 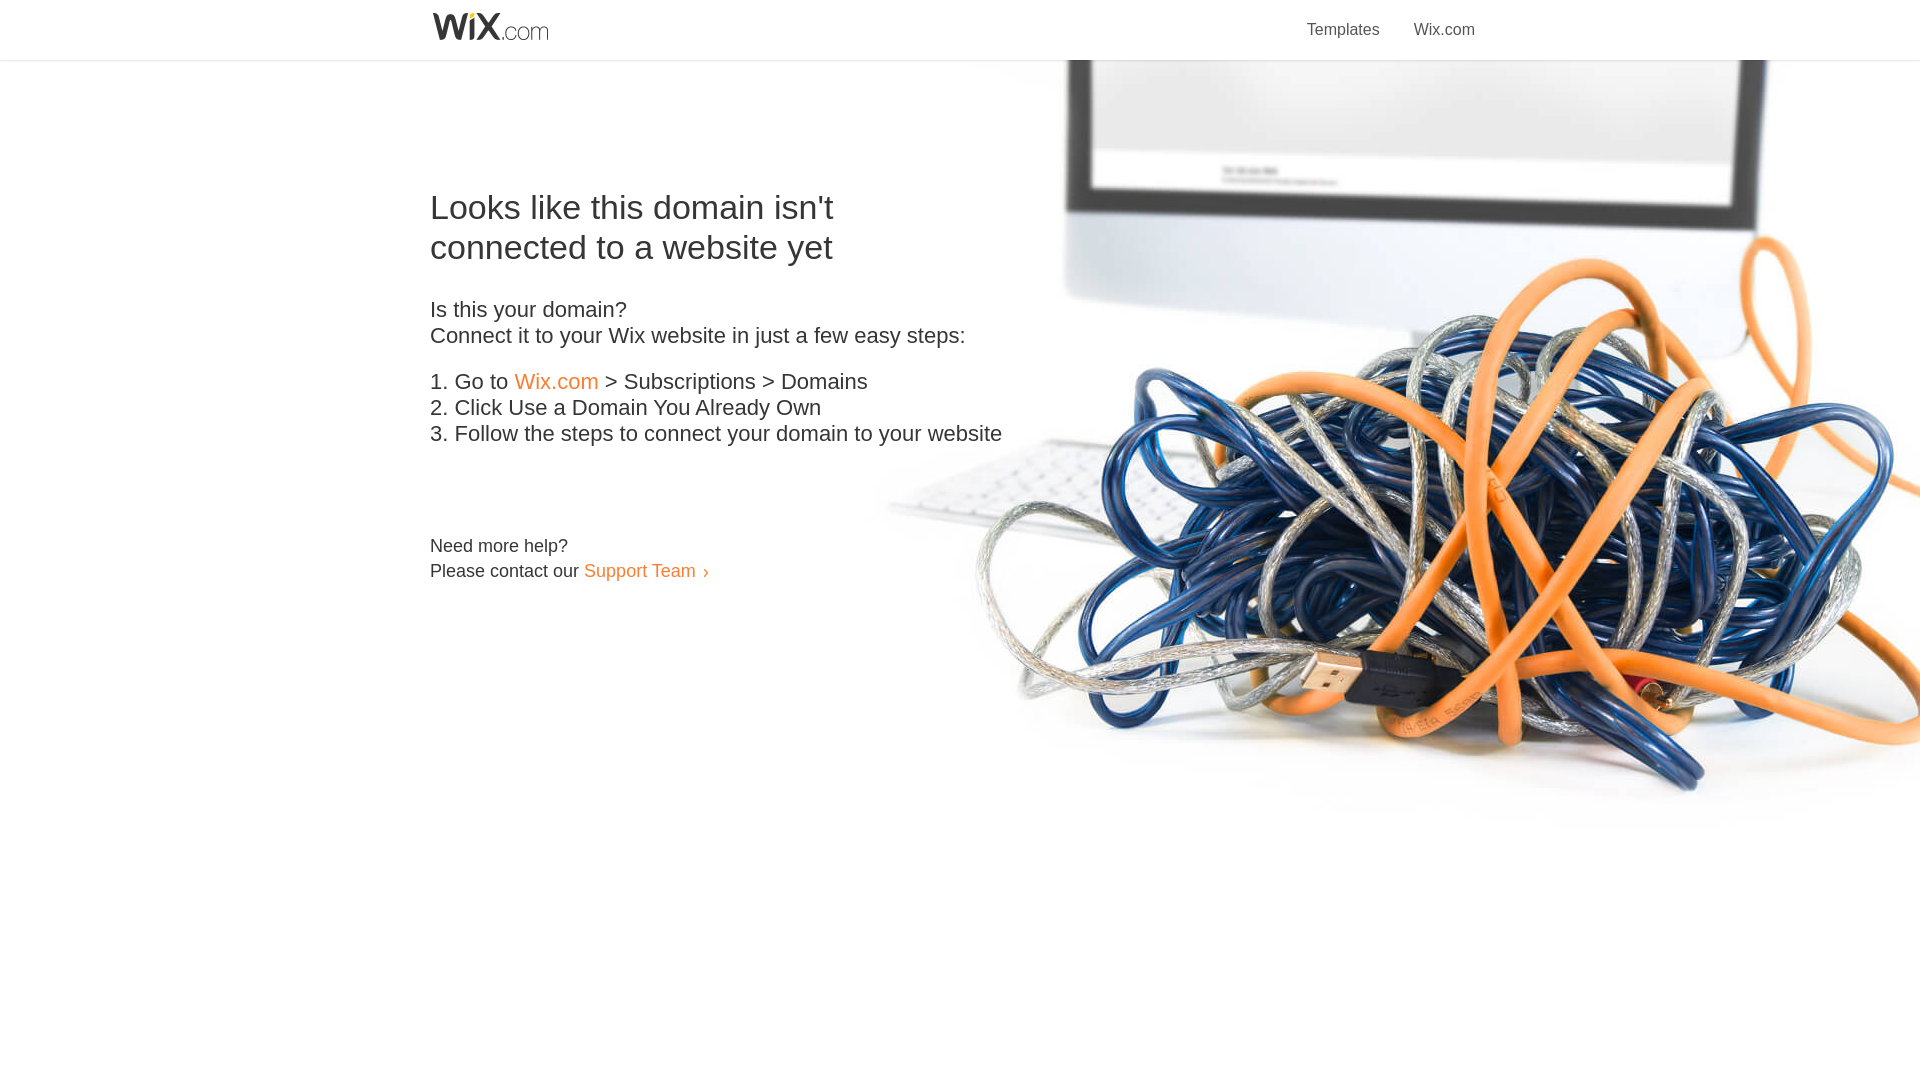 I want to click on Support Team, so click(x=639, y=570).